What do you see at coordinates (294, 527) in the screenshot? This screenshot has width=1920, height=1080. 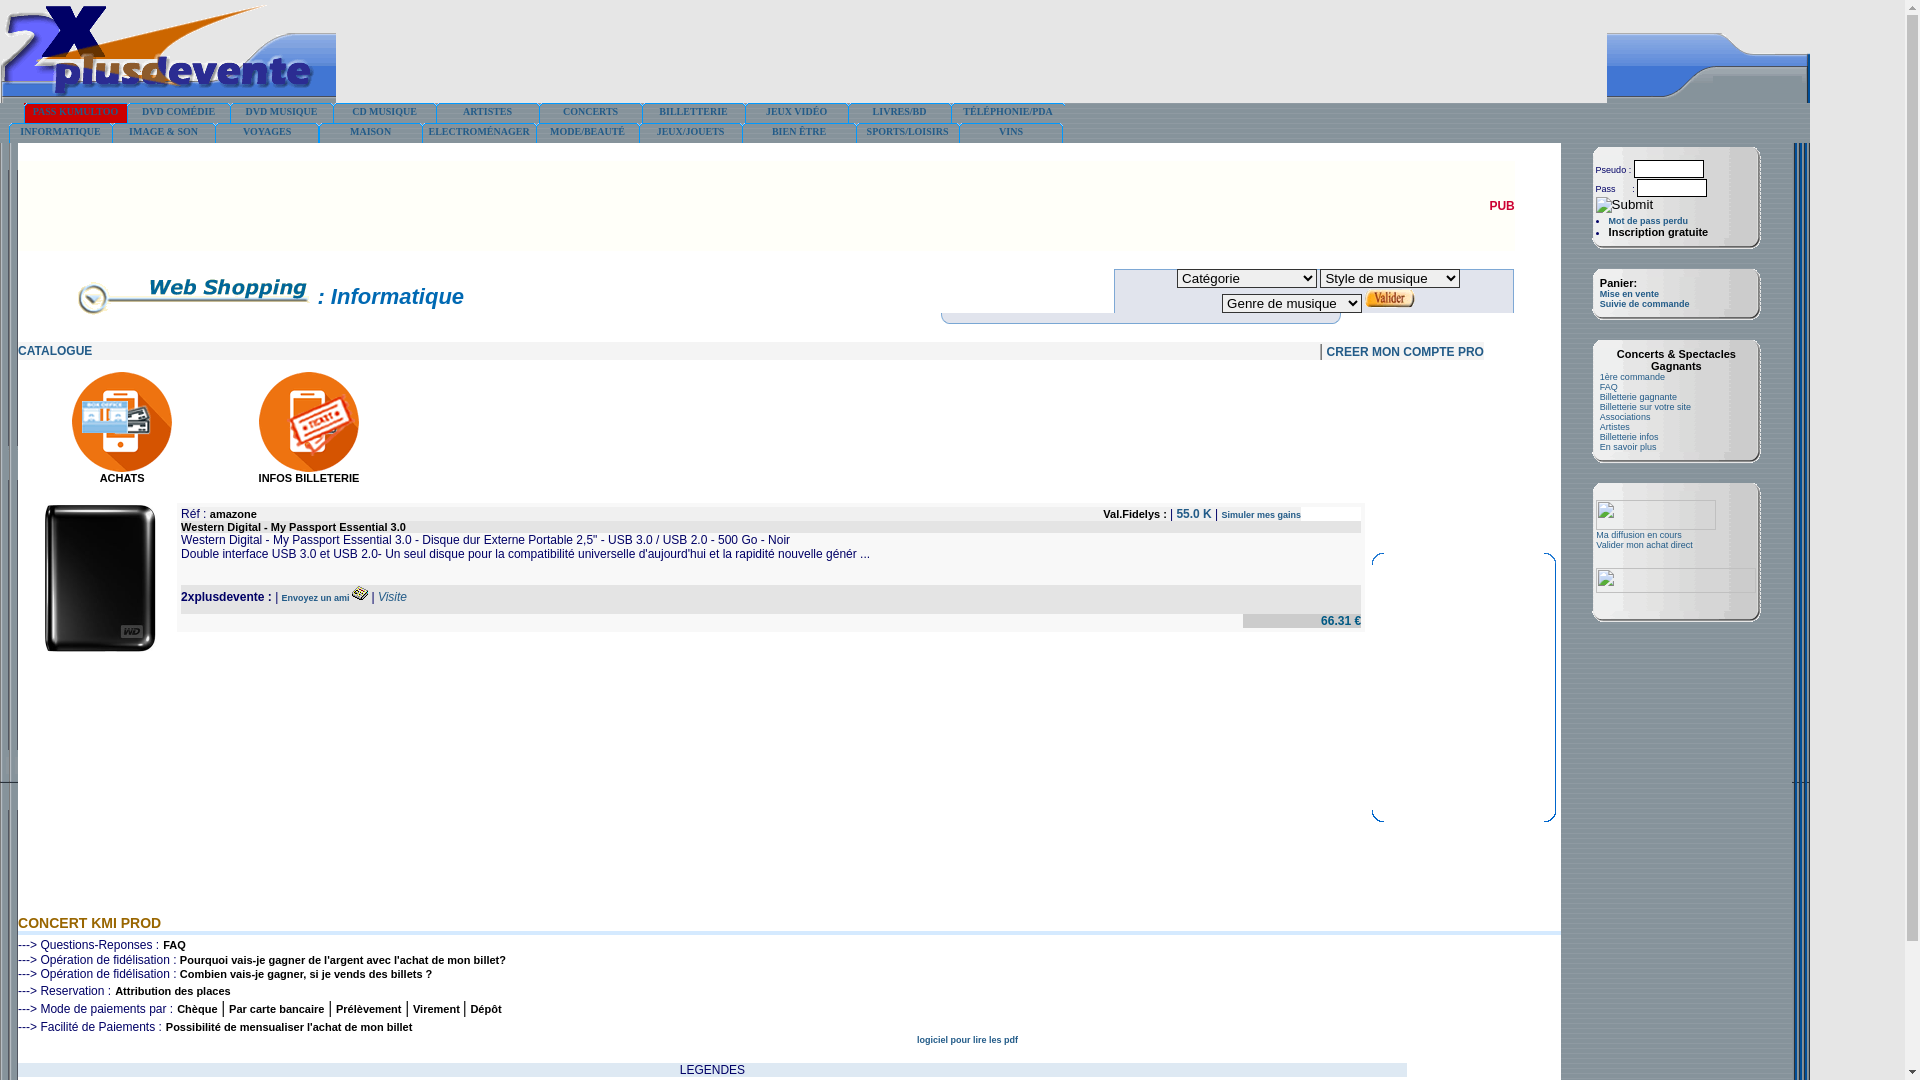 I see `Western Digital - My Passport Essential 3.0` at bounding box center [294, 527].